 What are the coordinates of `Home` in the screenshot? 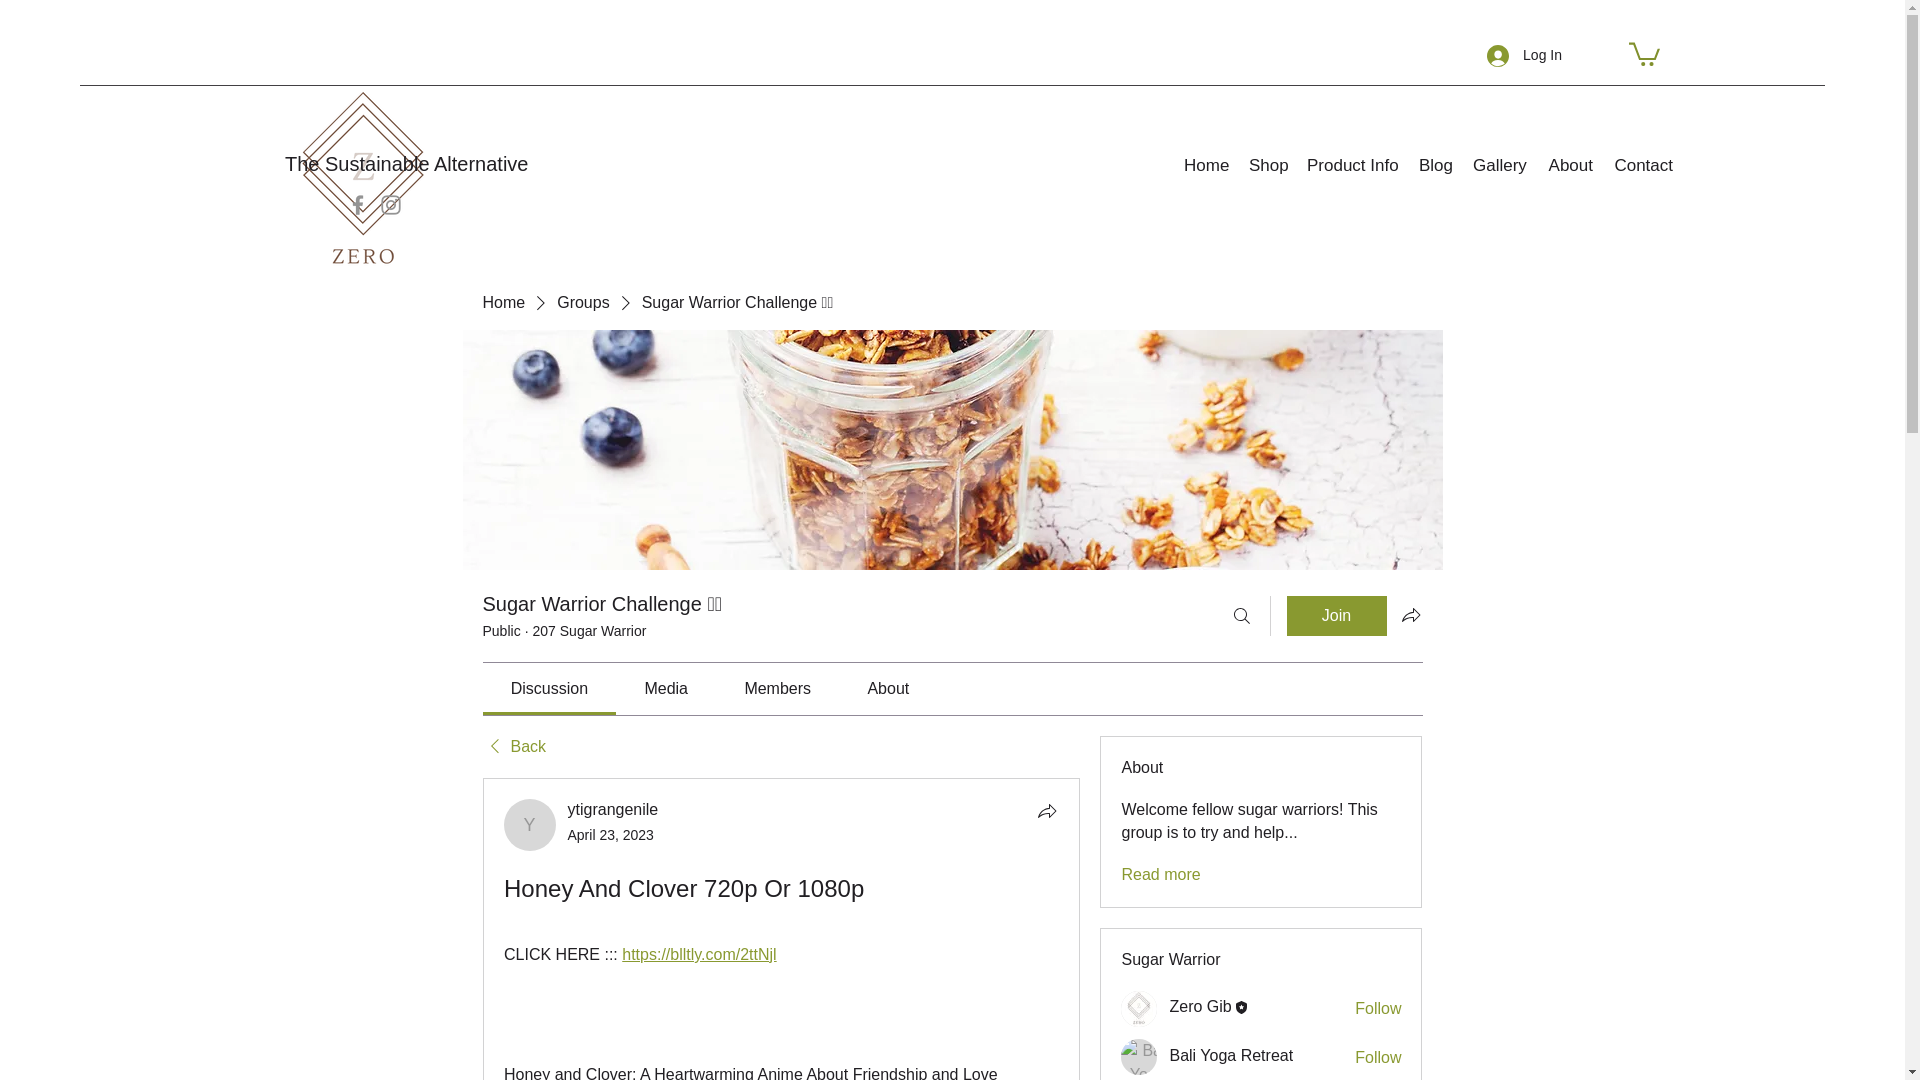 It's located at (1206, 165).